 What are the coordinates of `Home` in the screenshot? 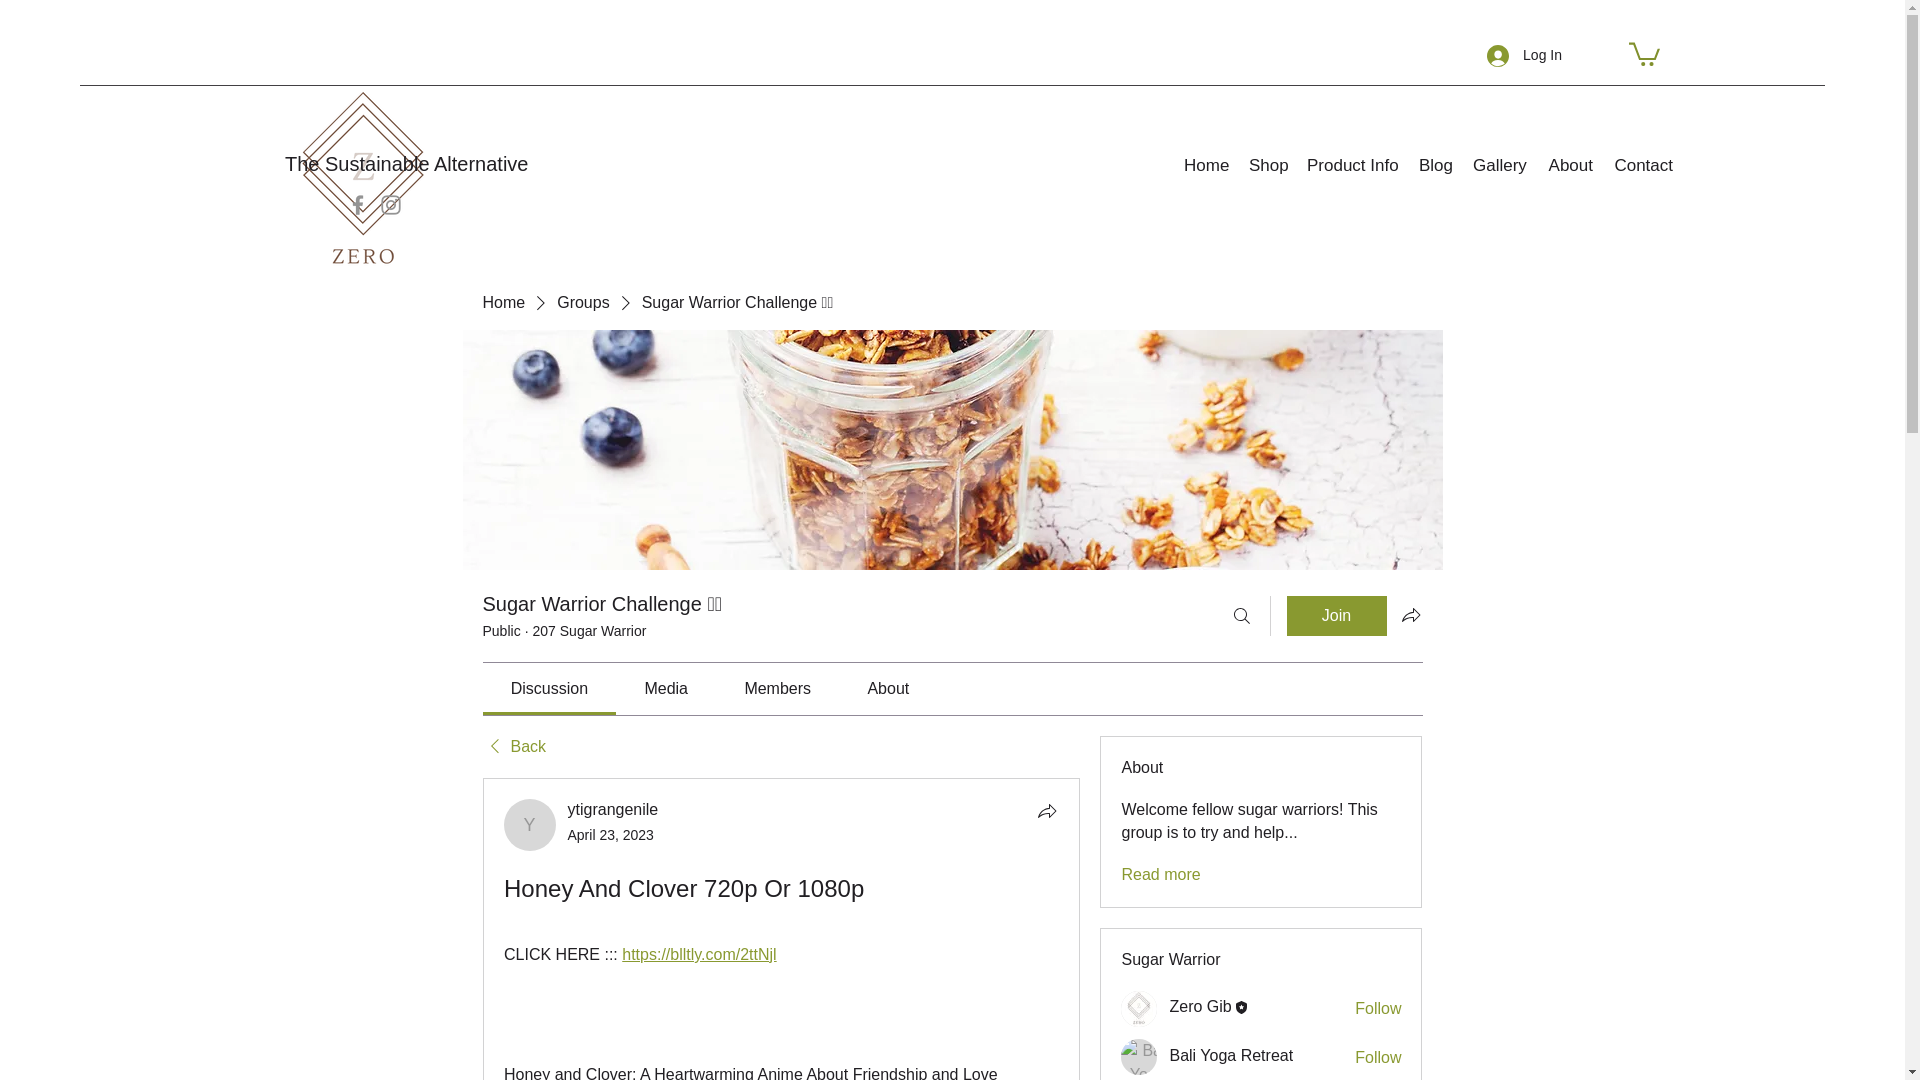 It's located at (1206, 165).